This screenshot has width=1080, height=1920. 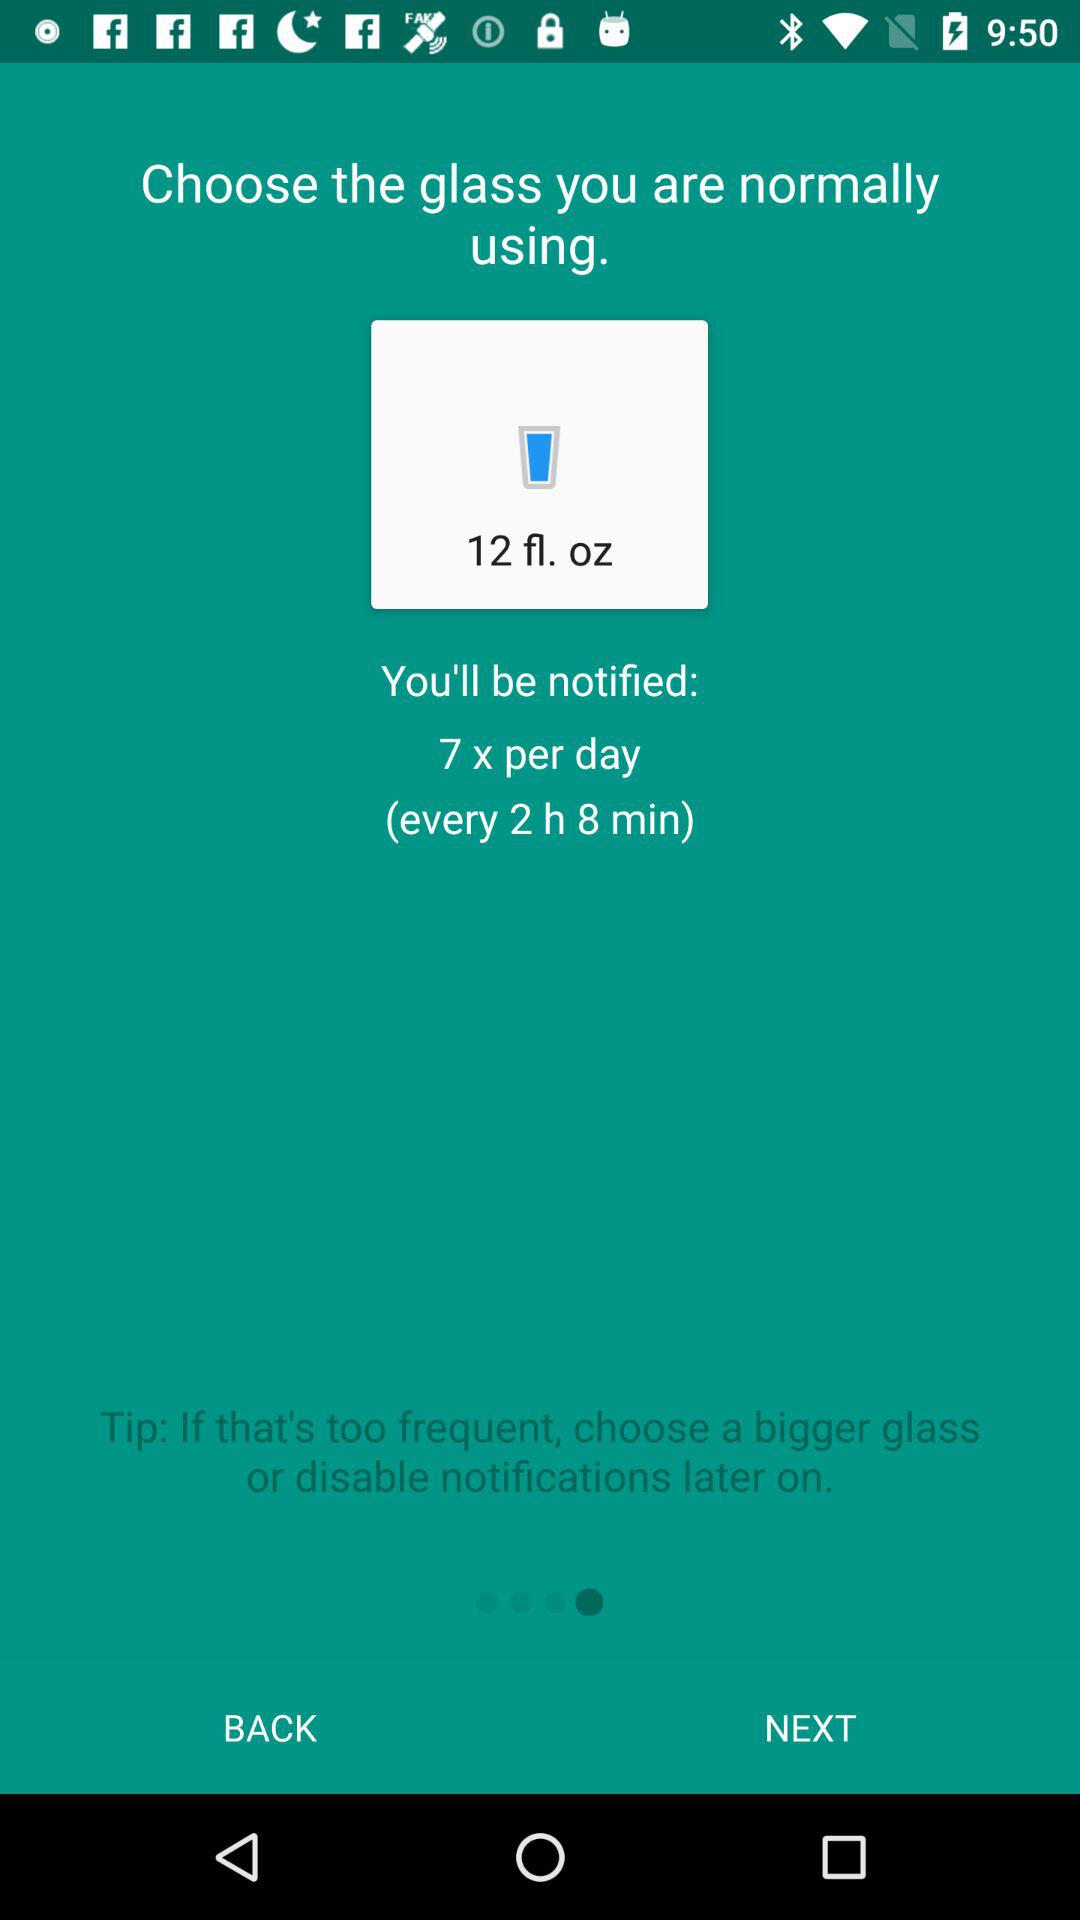 What do you see at coordinates (270, 1726) in the screenshot?
I see `tap the app next to the next icon` at bounding box center [270, 1726].